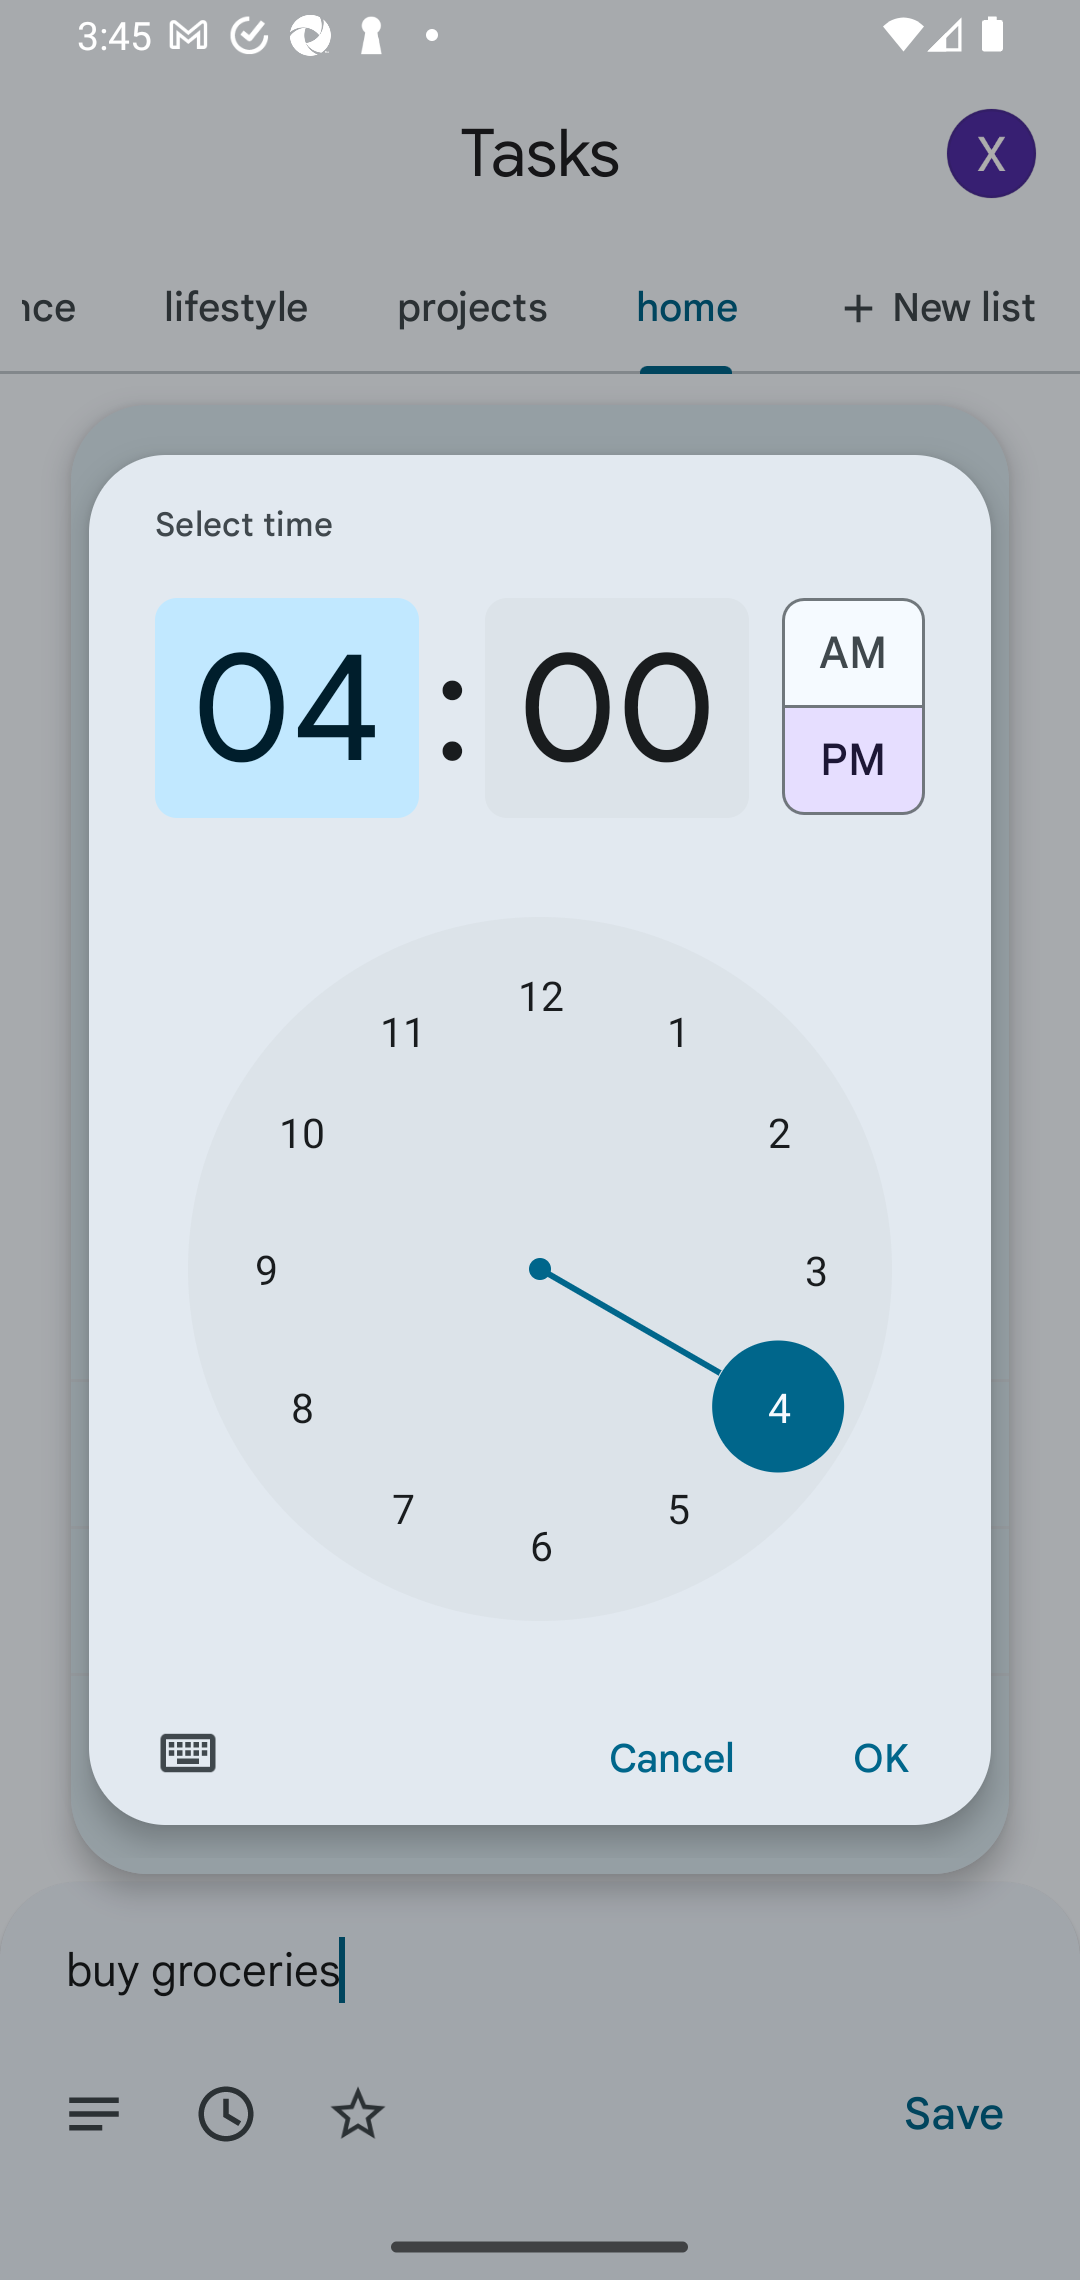 This screenshot has width=1080, height=2280. I want to click on 6 6 o'clock, so click(540, 1545).